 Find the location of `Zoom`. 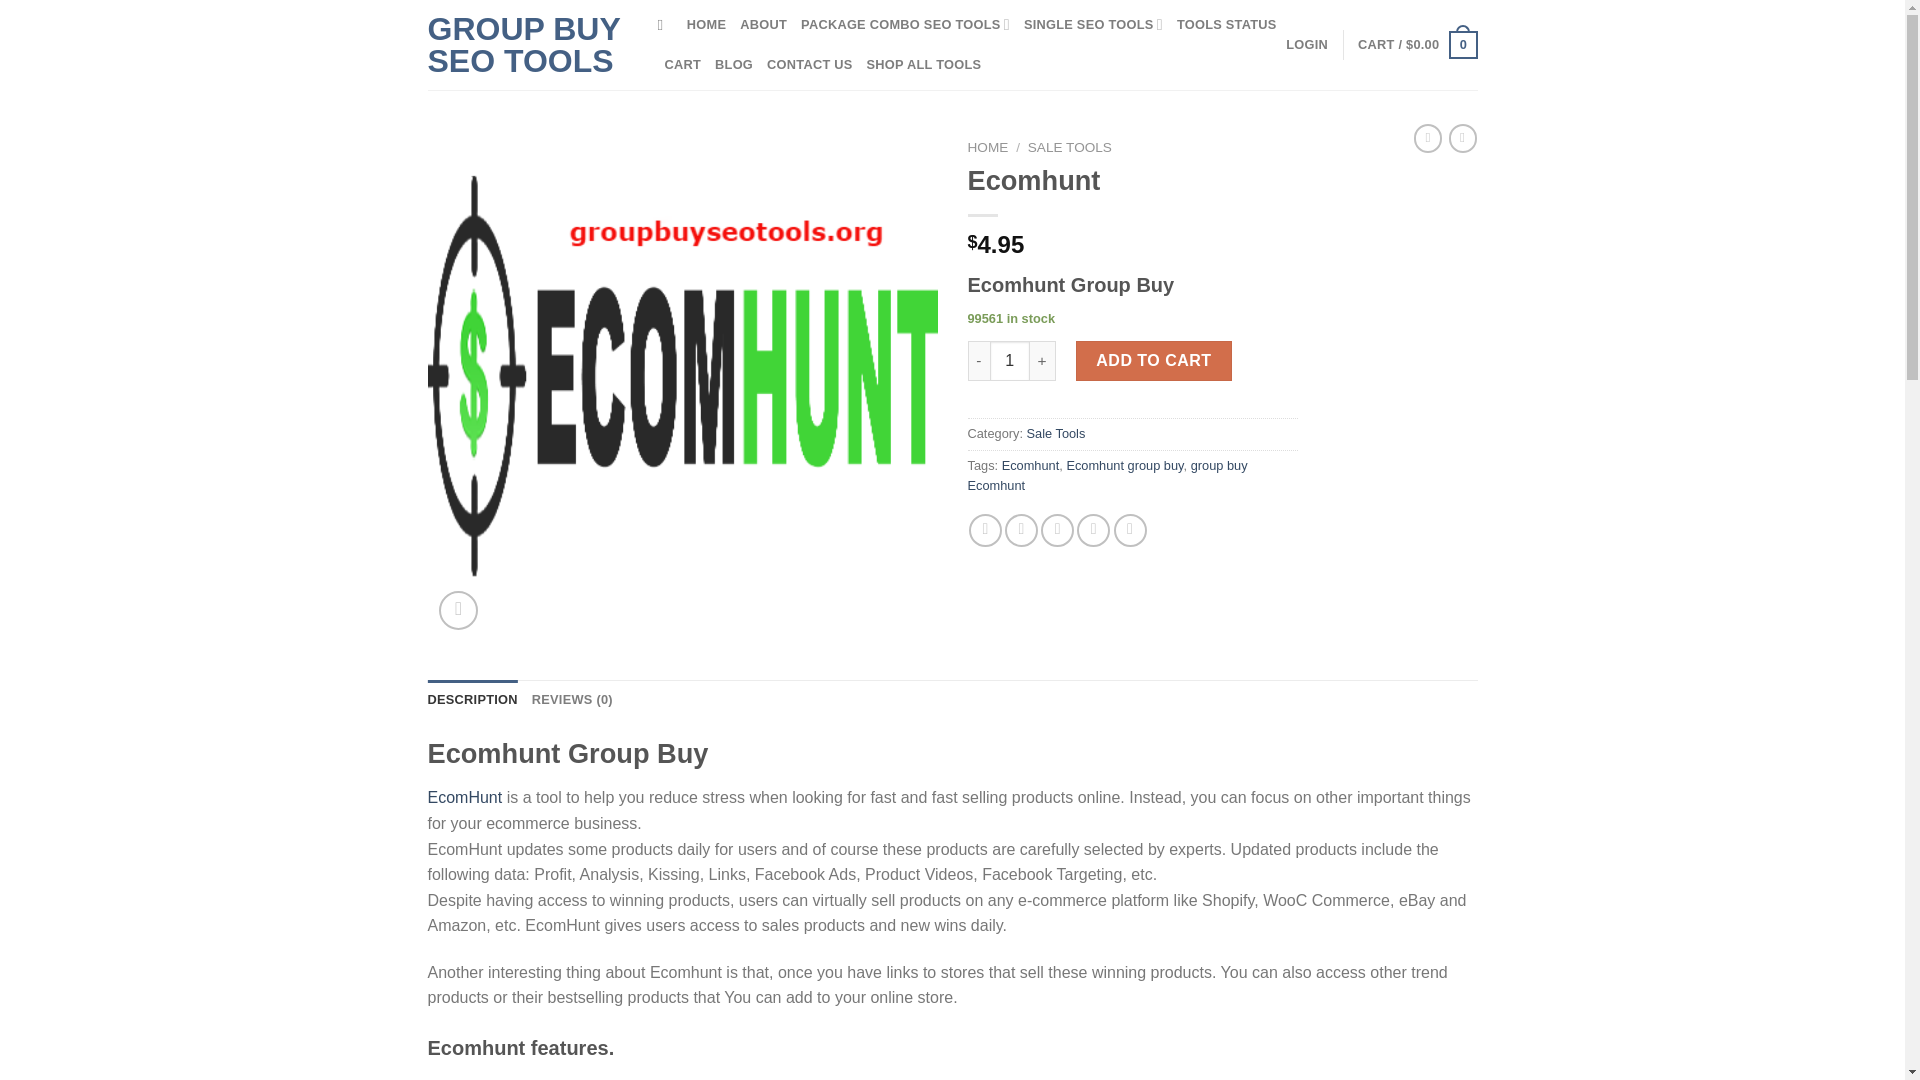

Zoom is located at coordinates (458, 610).